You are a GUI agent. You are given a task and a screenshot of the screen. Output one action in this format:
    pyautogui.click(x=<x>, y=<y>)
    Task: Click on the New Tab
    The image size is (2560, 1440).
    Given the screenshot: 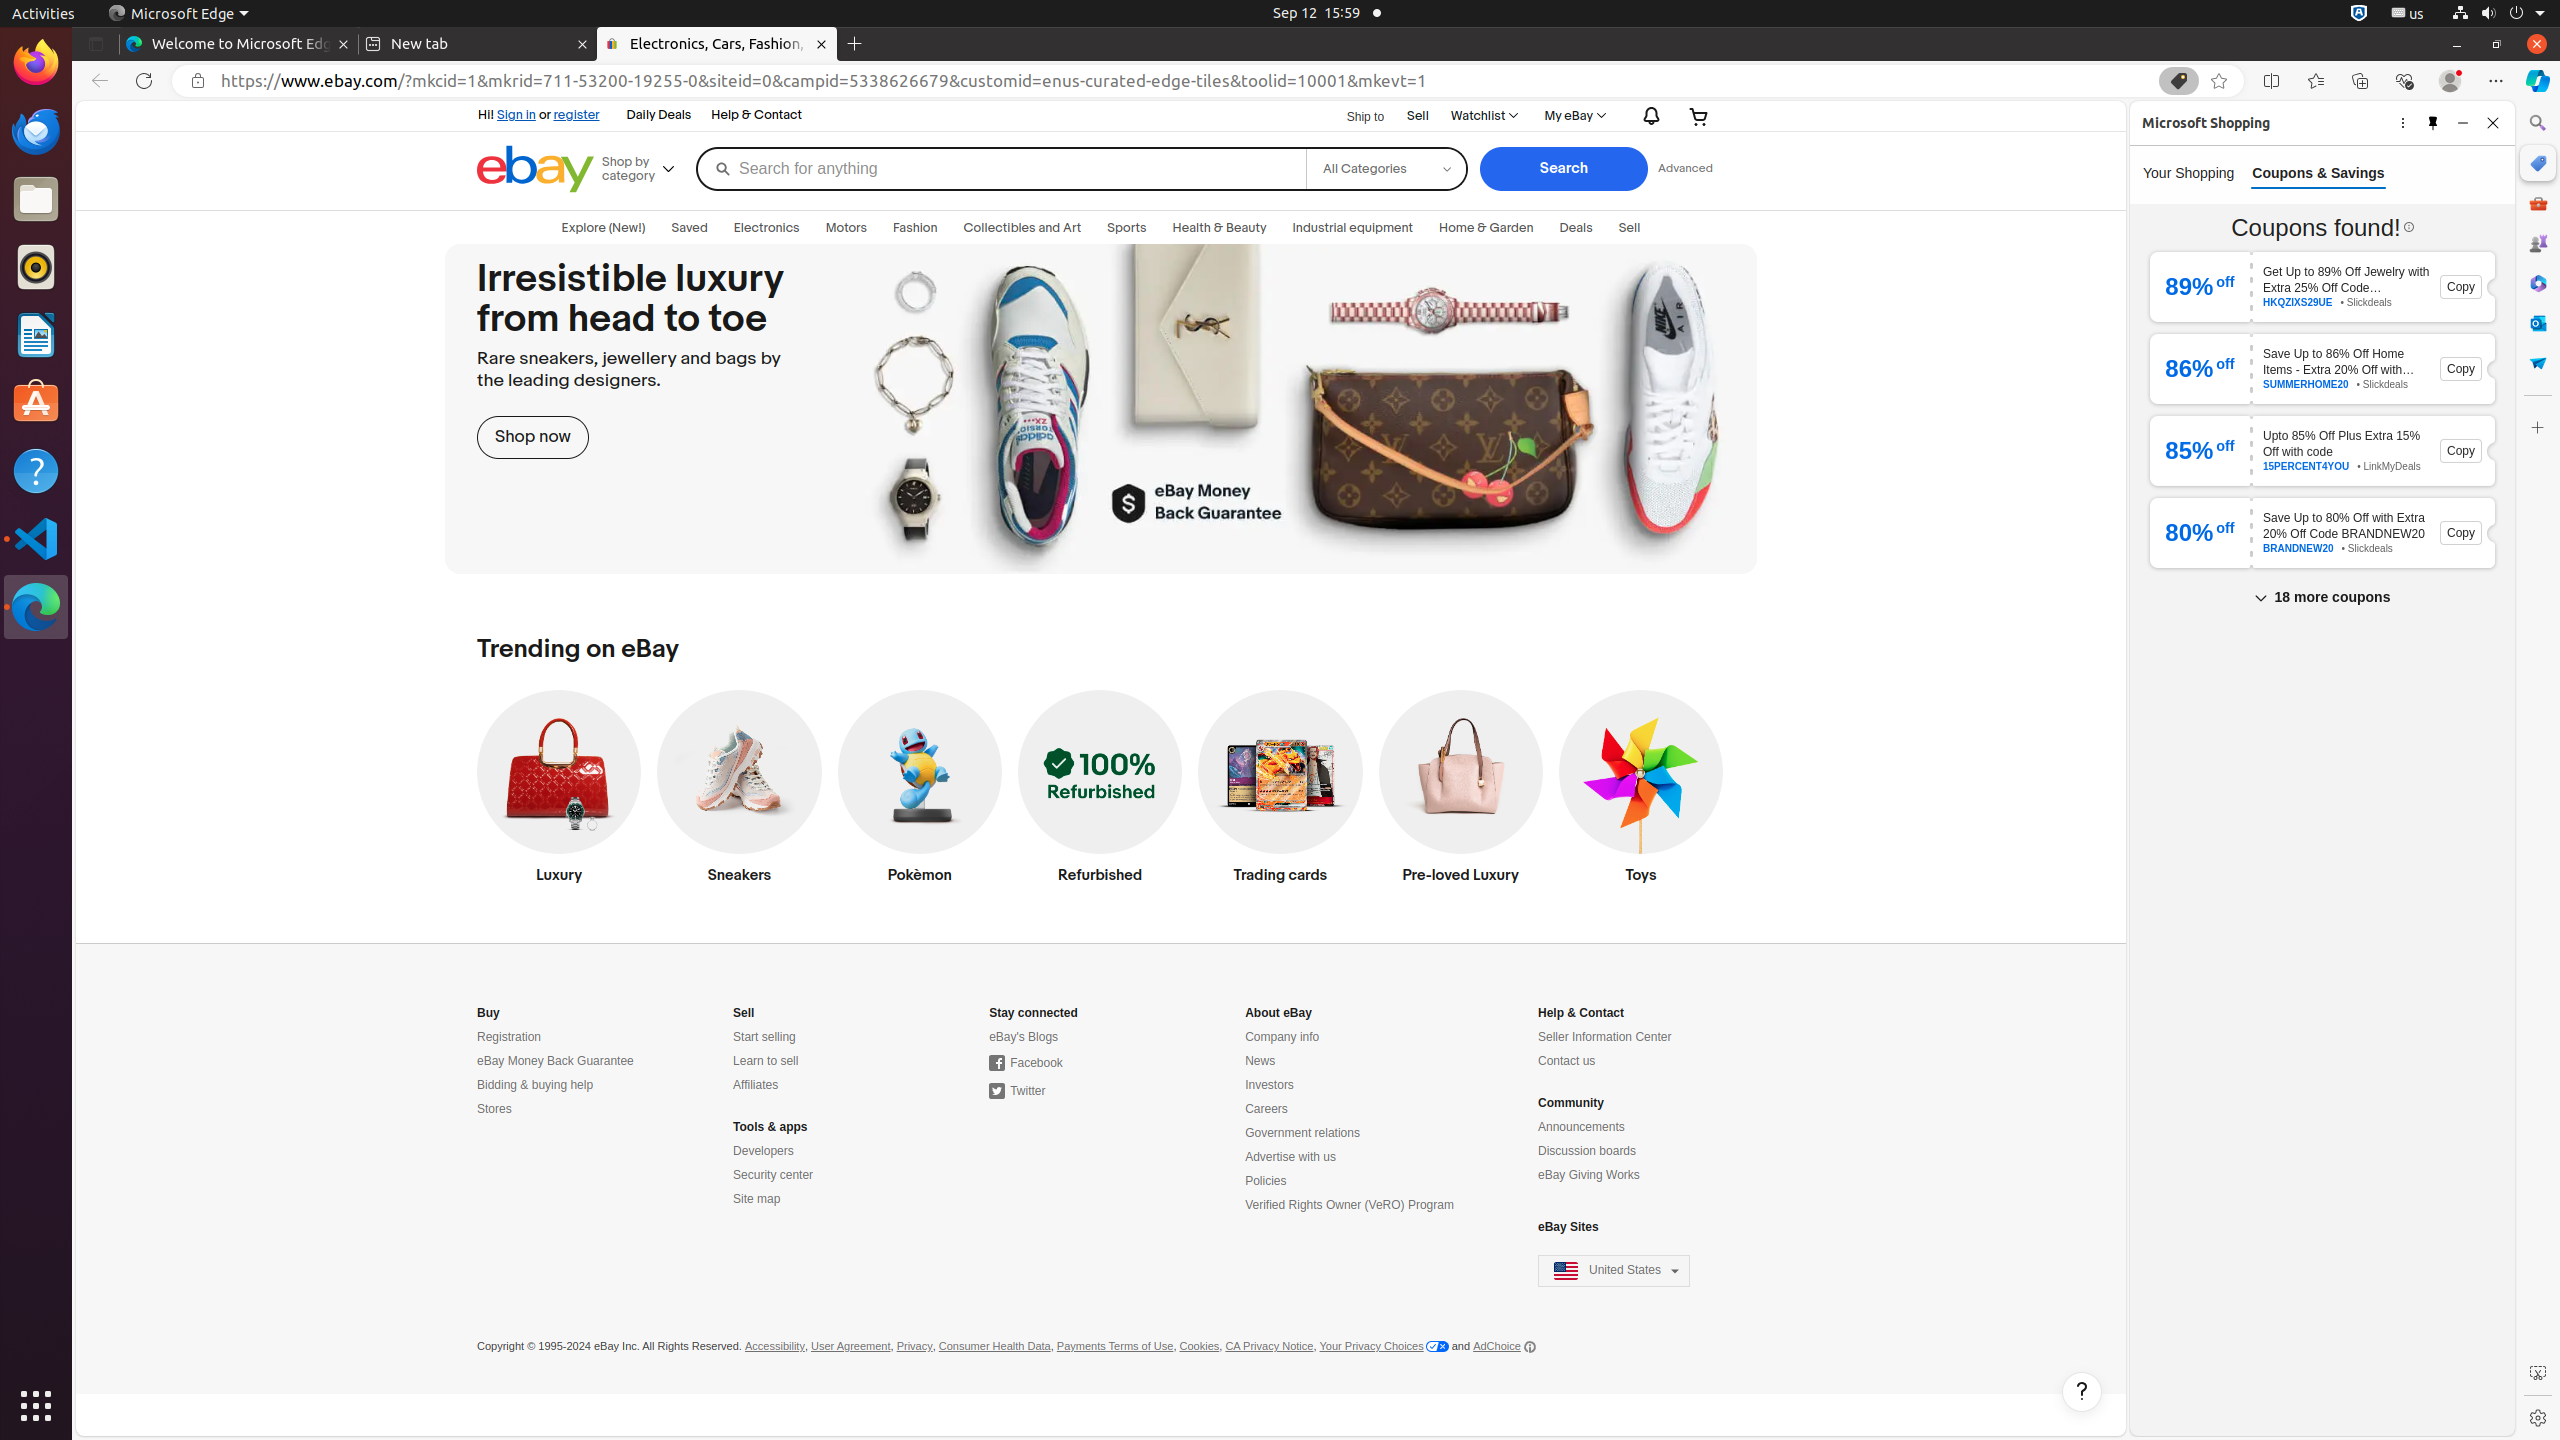 What is the action you would take?
    pyautogui.click(x=855, y=44)
    